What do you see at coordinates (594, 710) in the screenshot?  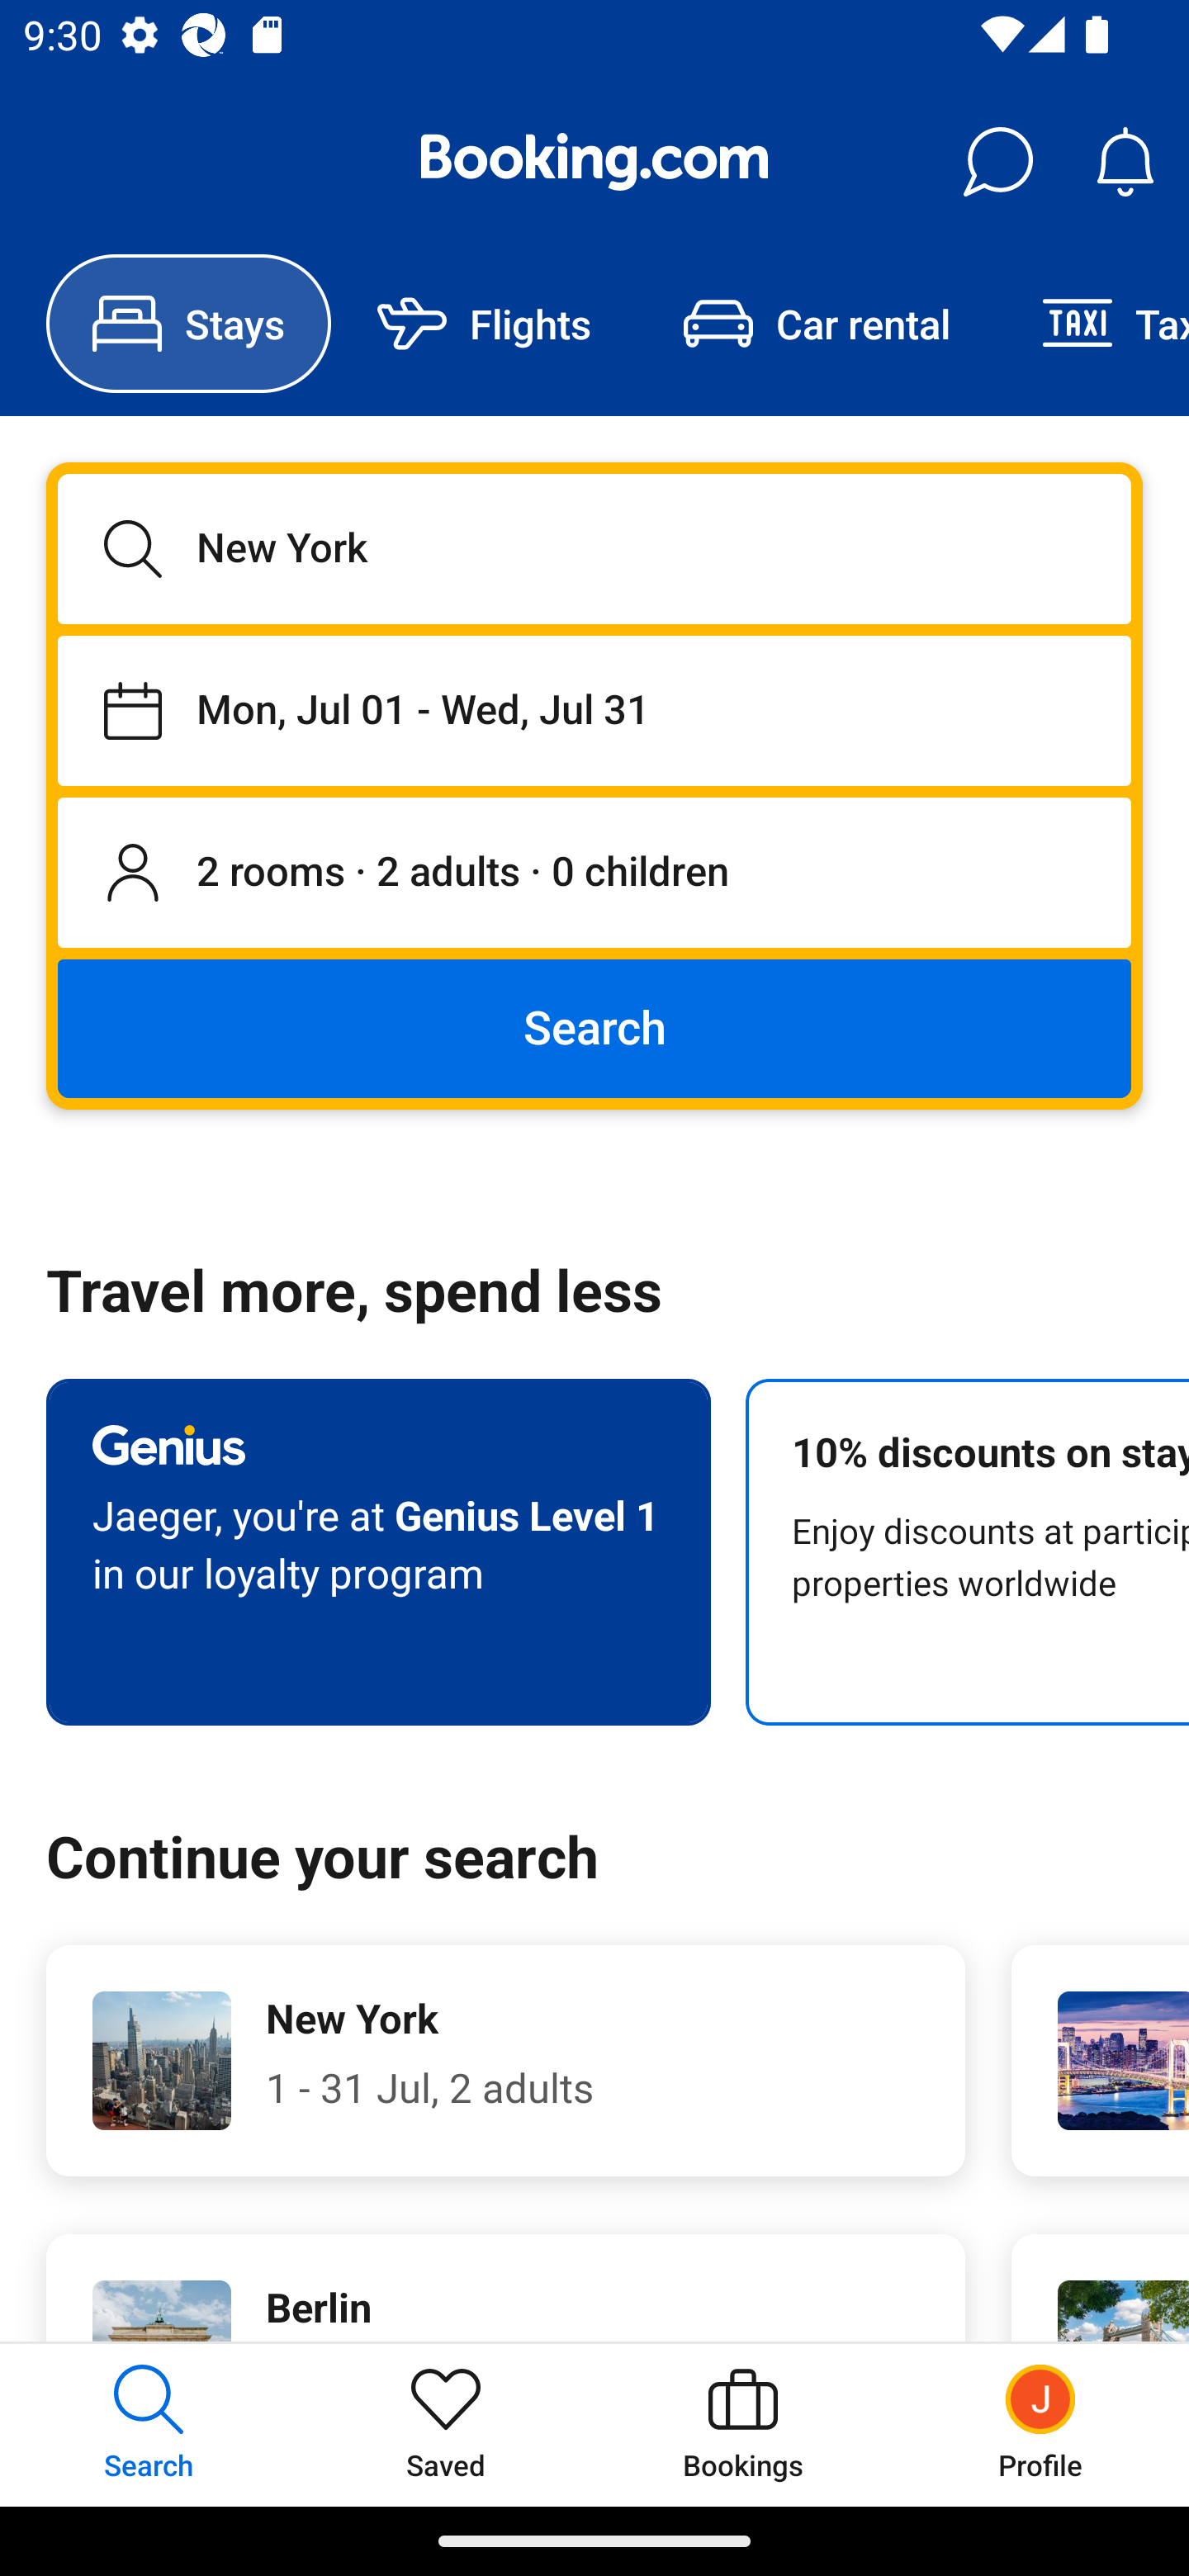 I see `Staying from Mon, Jul 01 until Wed, Jul 31` at bounding box center [594, 710].